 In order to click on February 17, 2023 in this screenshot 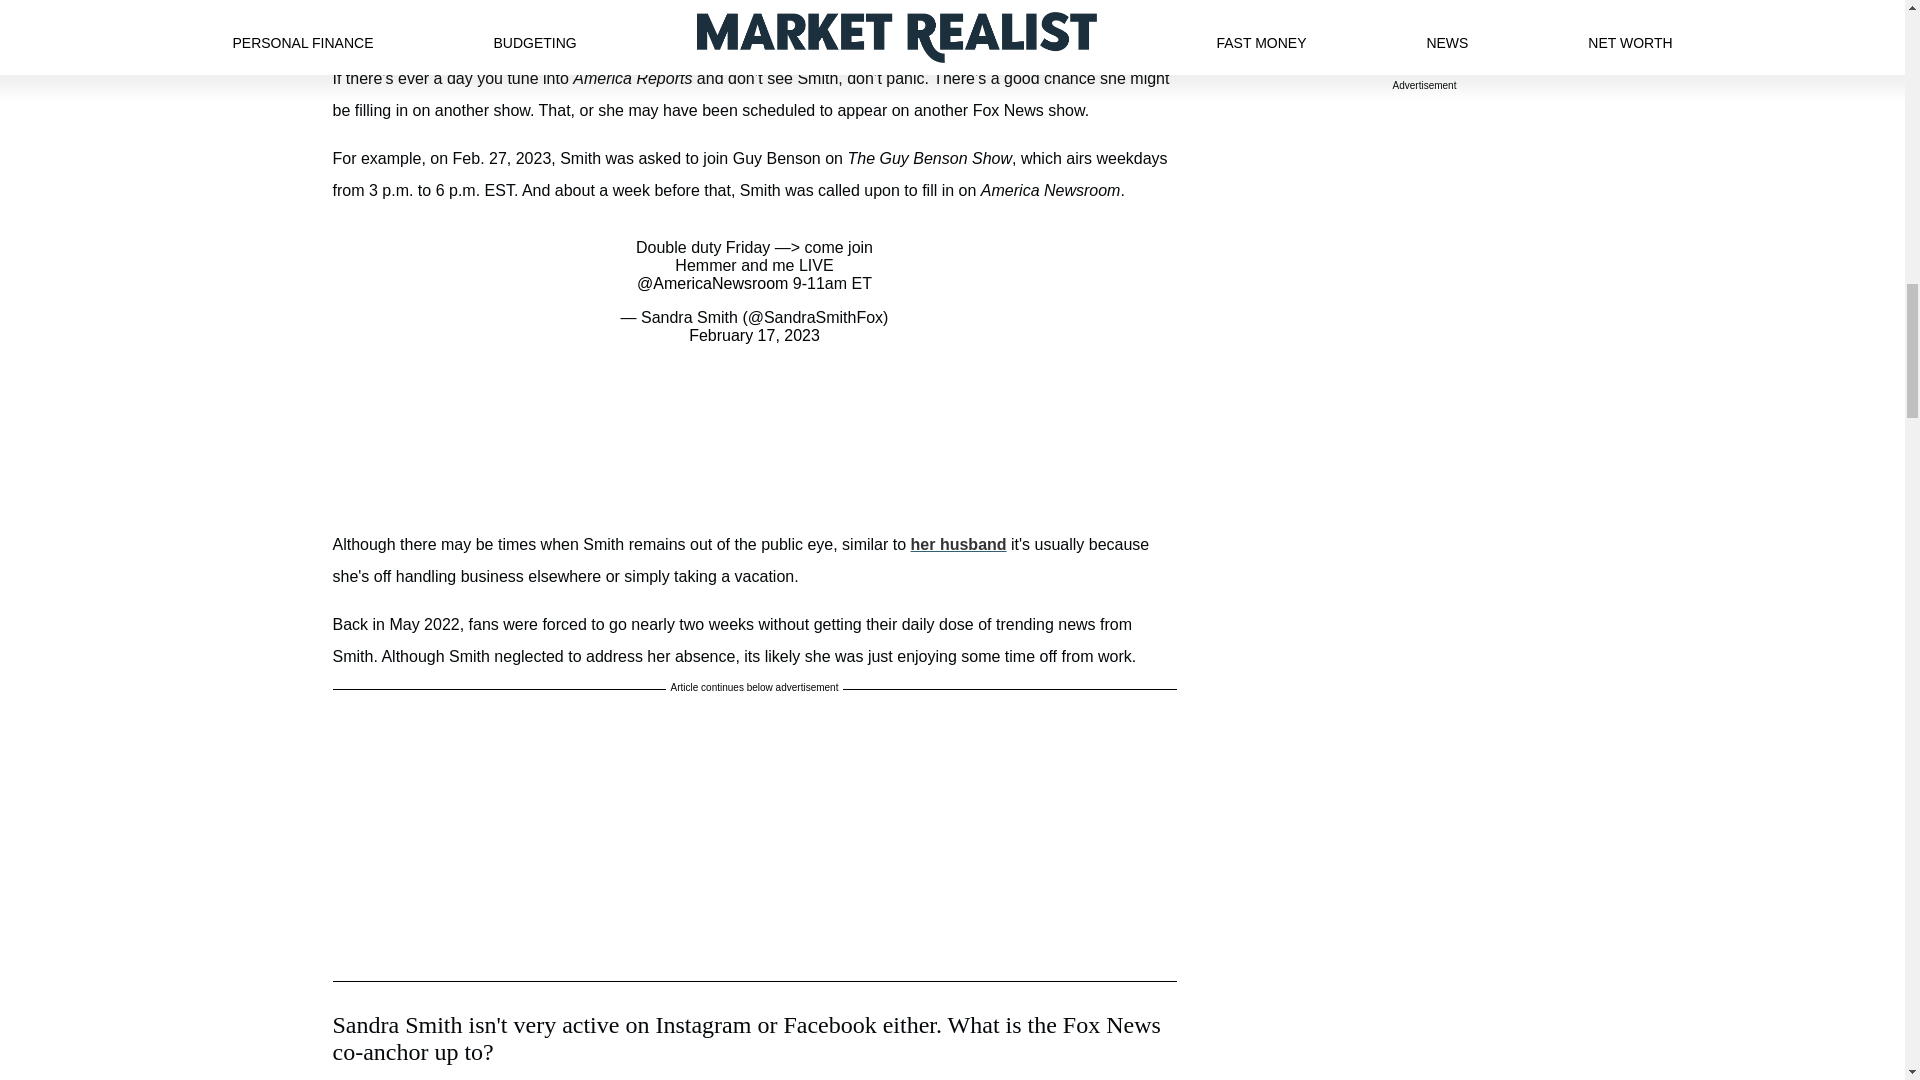, I will do `click(754, 336)`.